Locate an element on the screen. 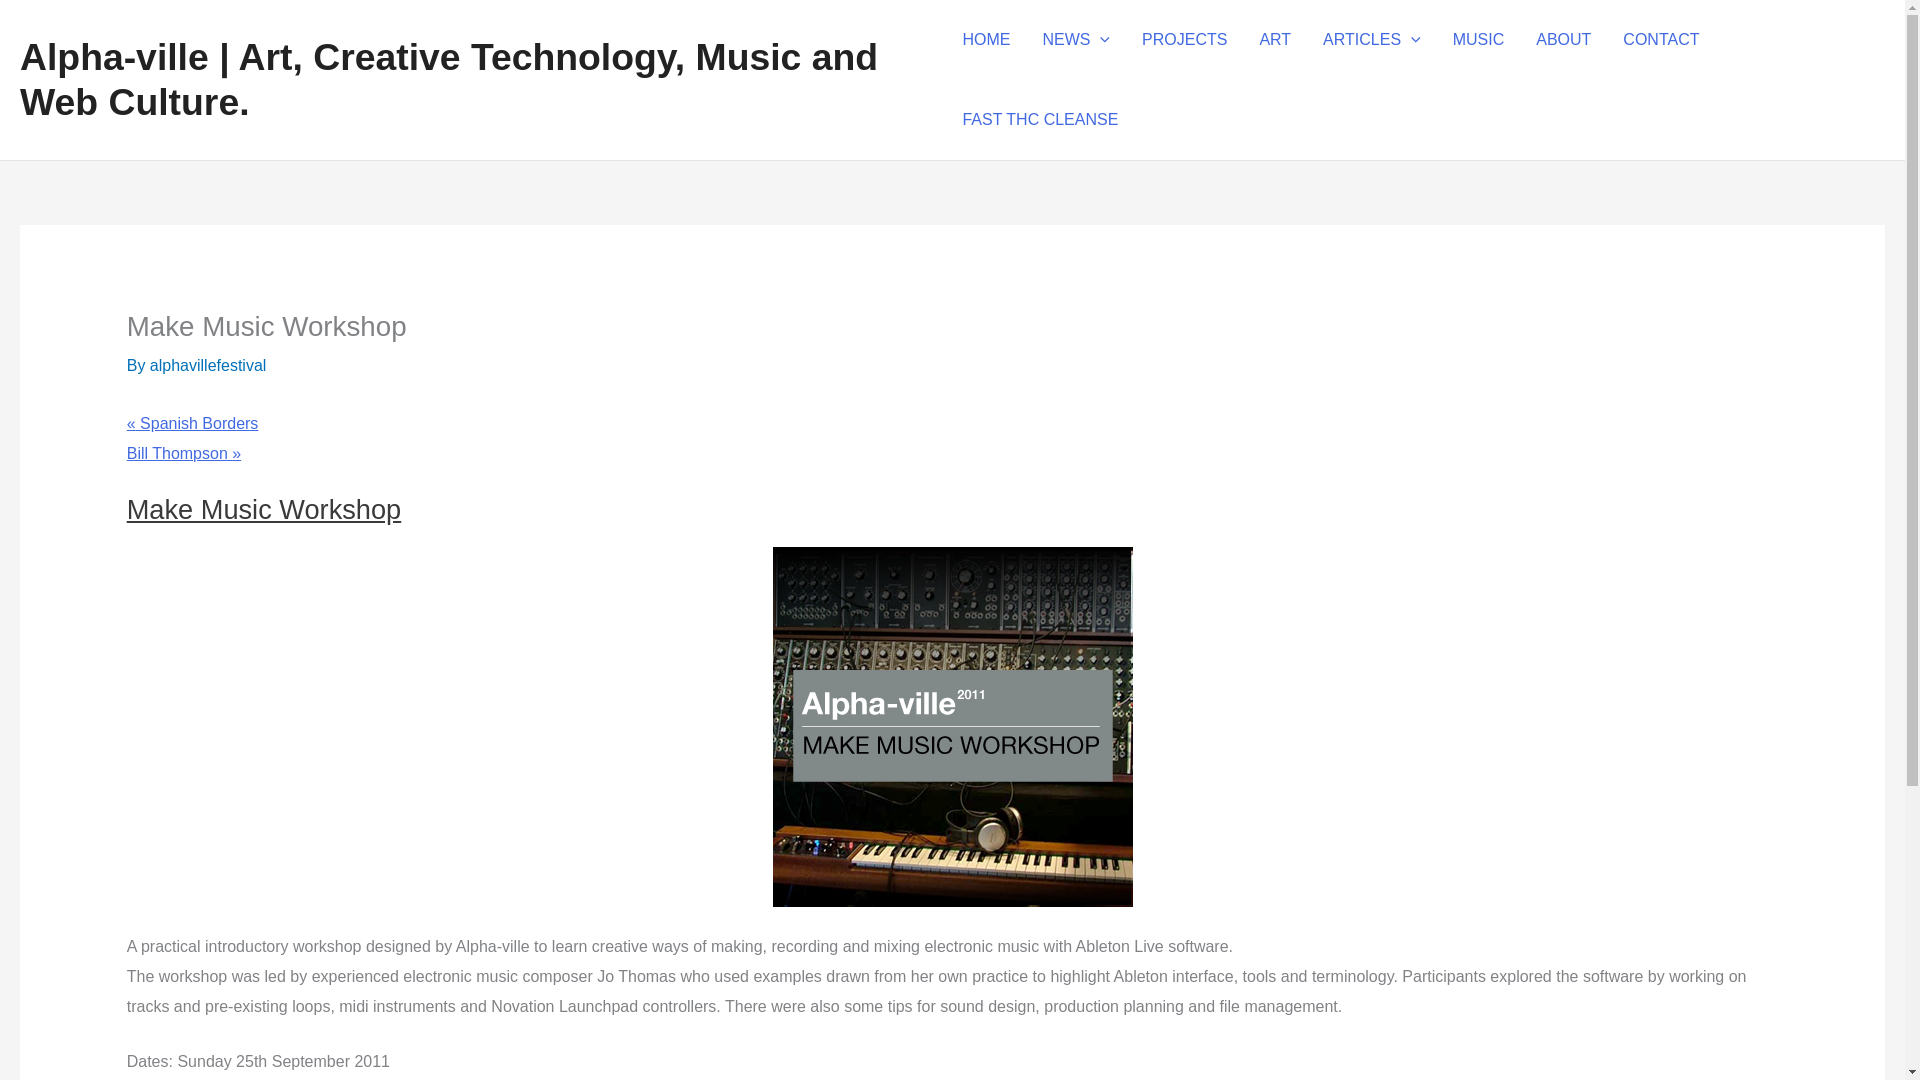  View all posts by alphavillefestival is located at coordinates (208, 365).